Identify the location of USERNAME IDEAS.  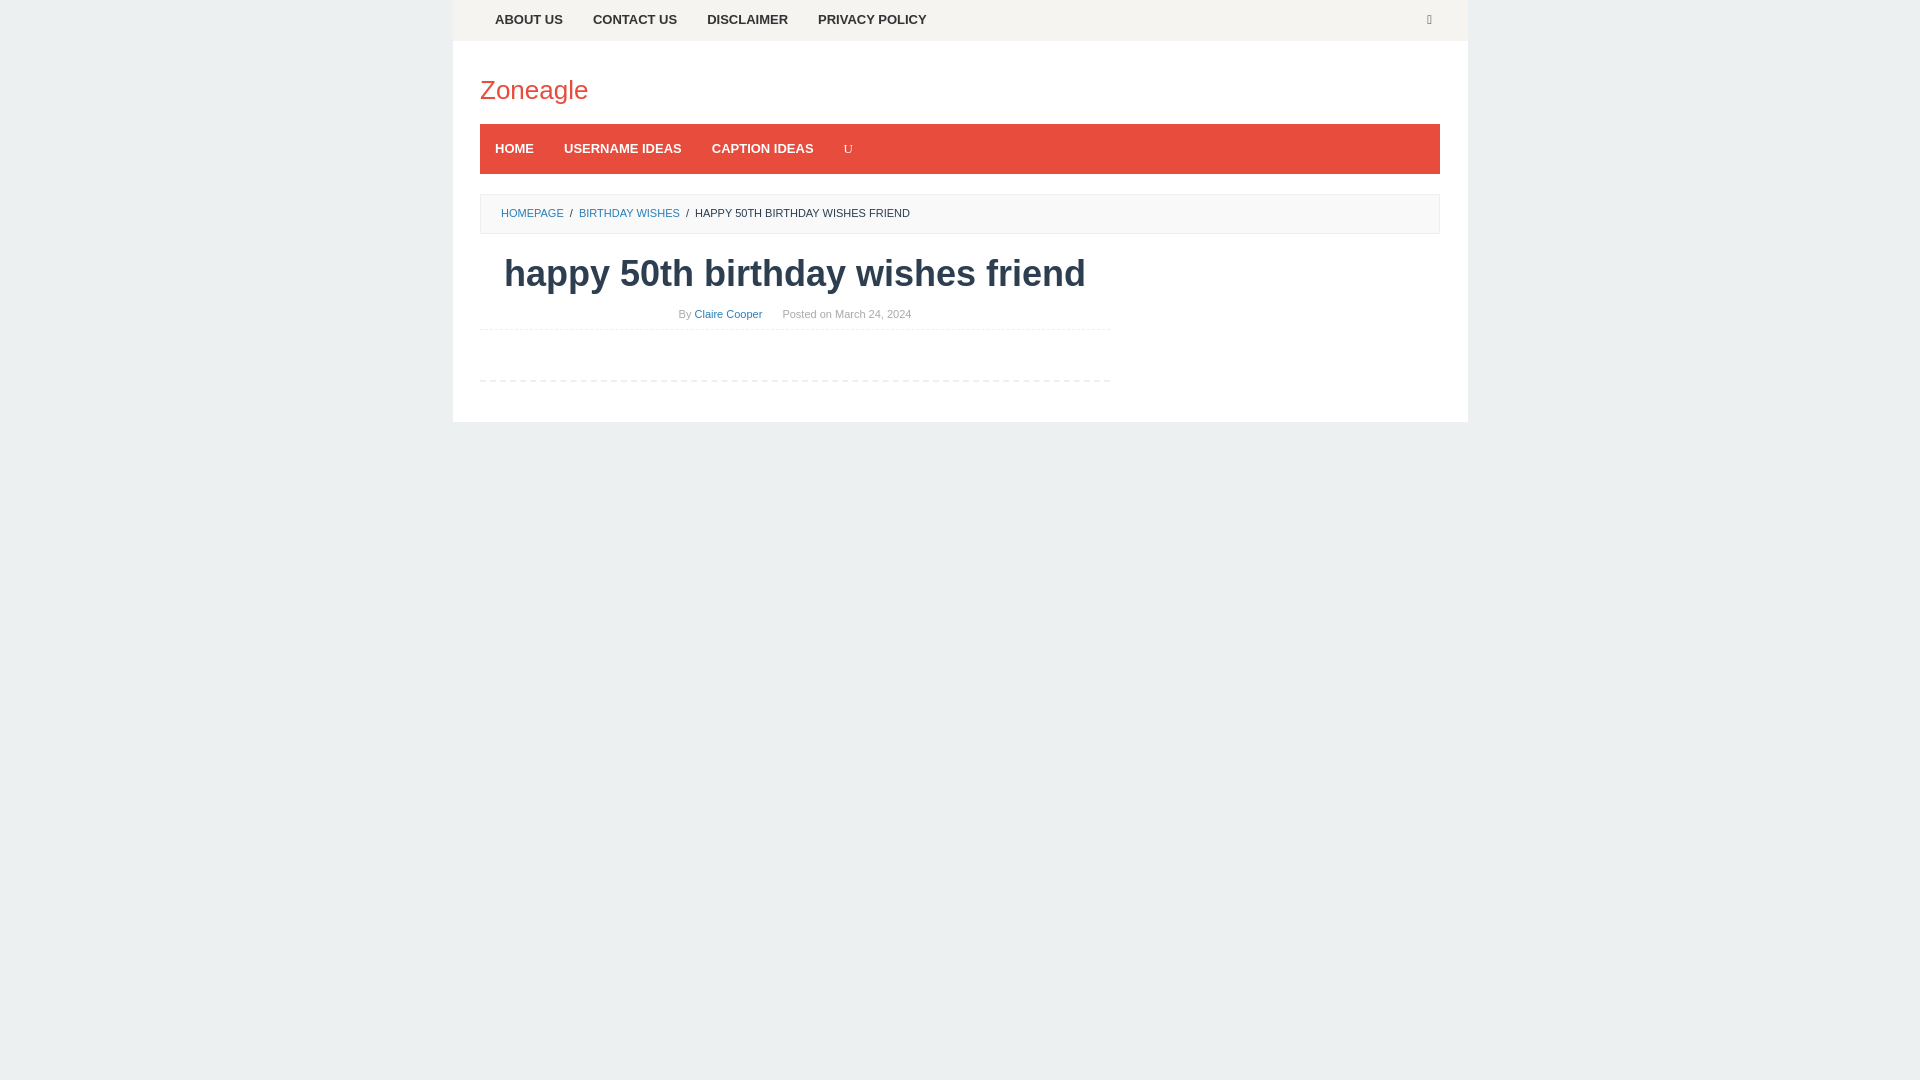
(622, 148).